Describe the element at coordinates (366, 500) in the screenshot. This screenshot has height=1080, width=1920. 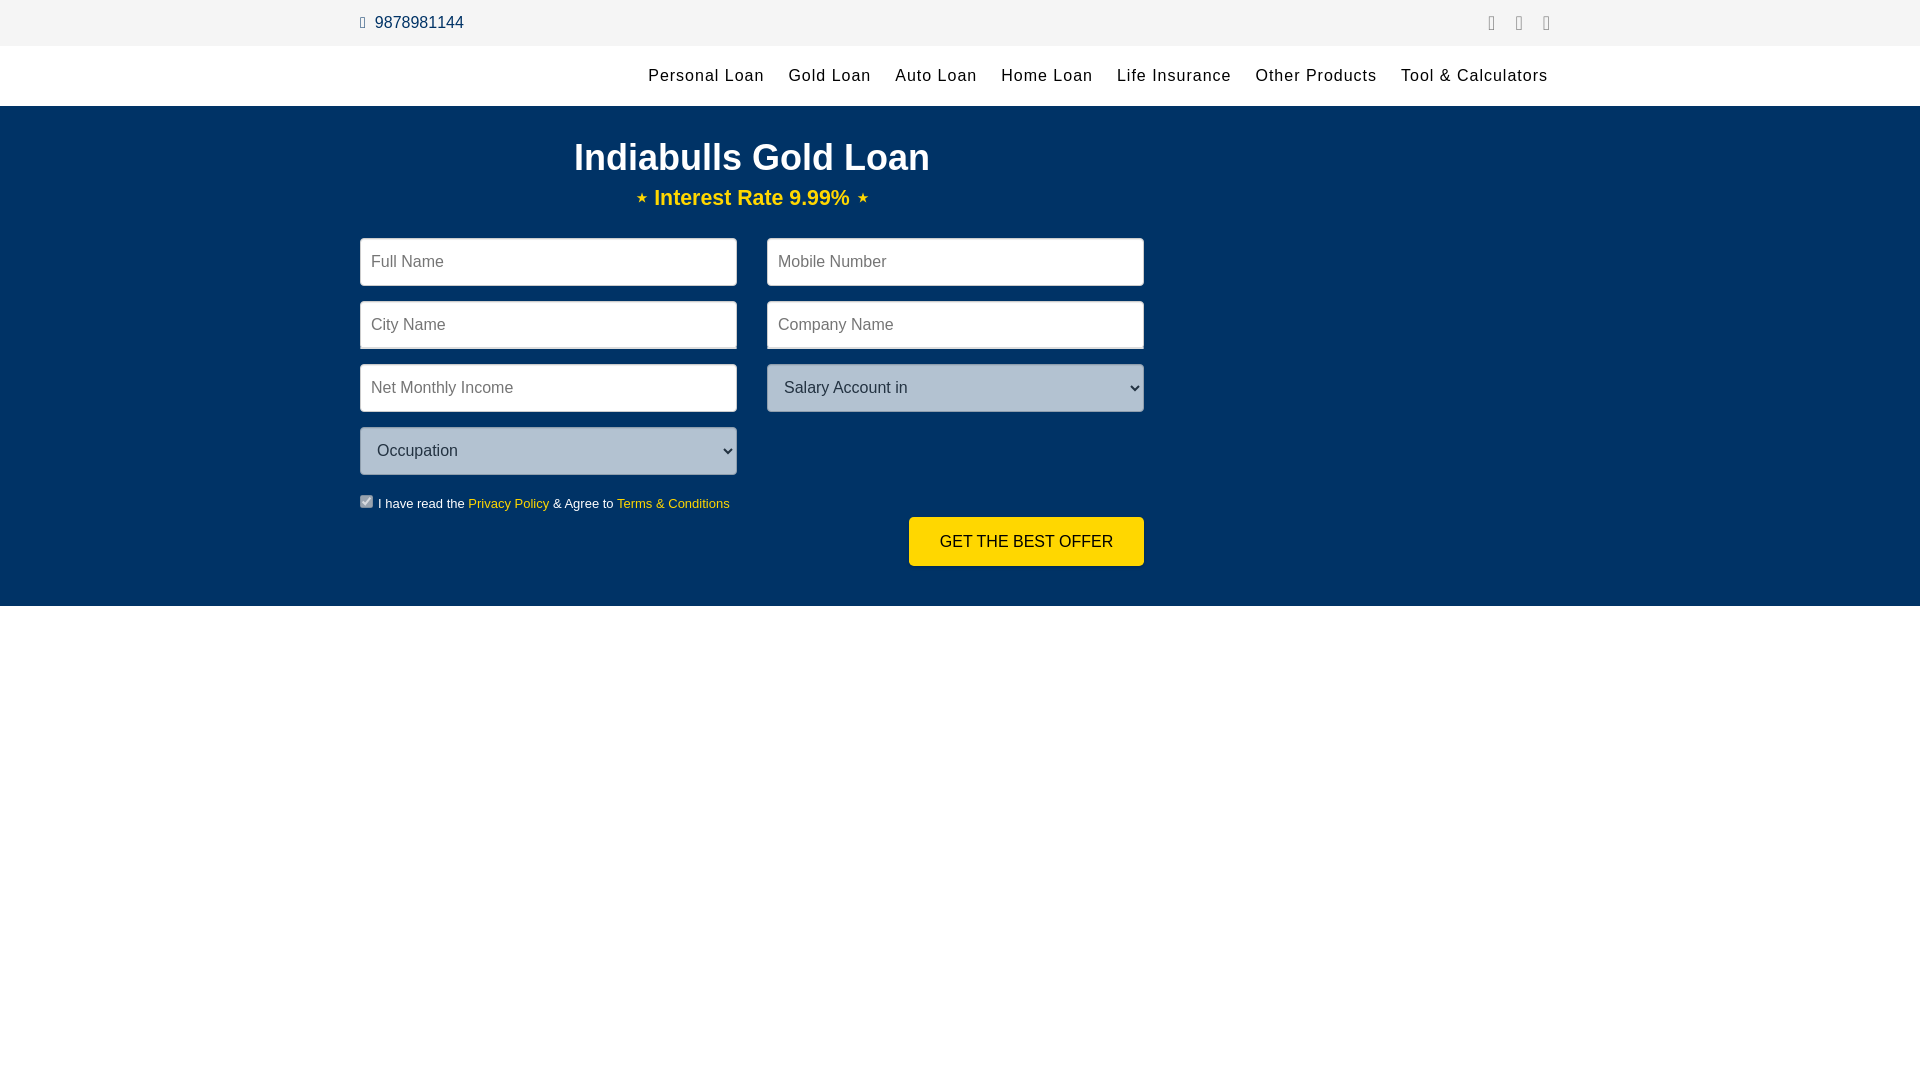
I see `on` at that location.